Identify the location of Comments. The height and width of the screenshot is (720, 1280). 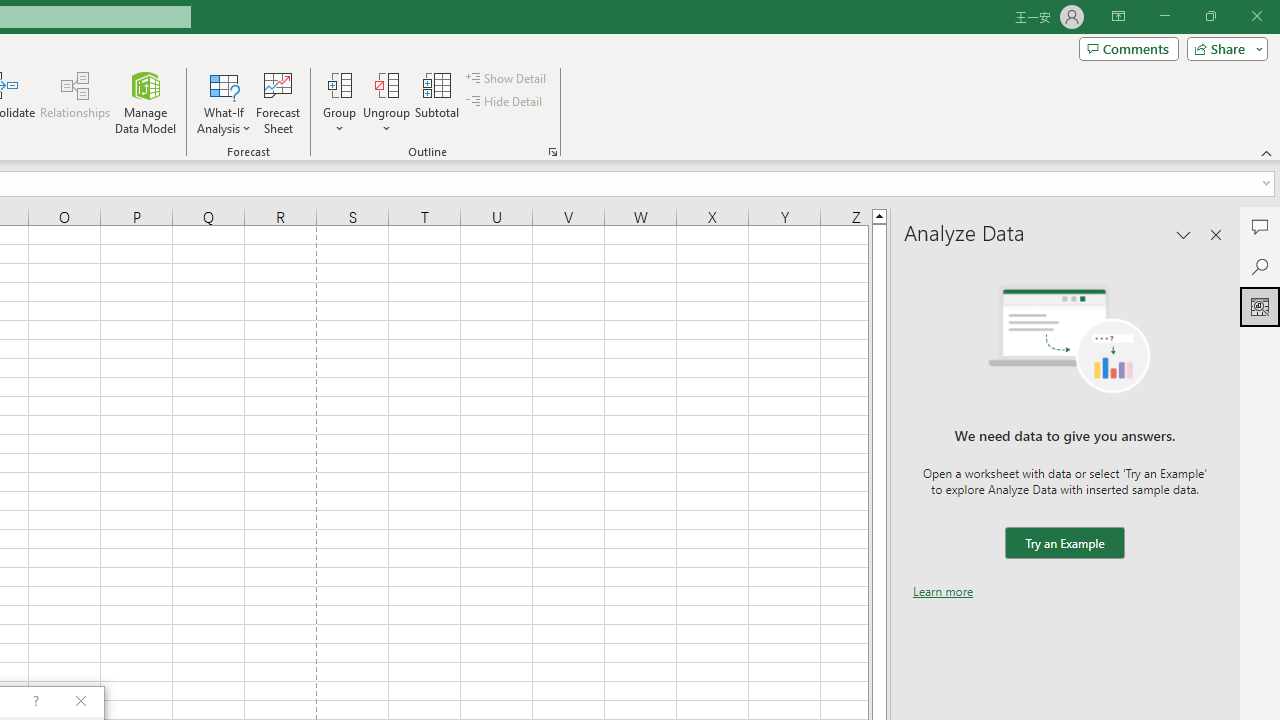
(1128, 48).